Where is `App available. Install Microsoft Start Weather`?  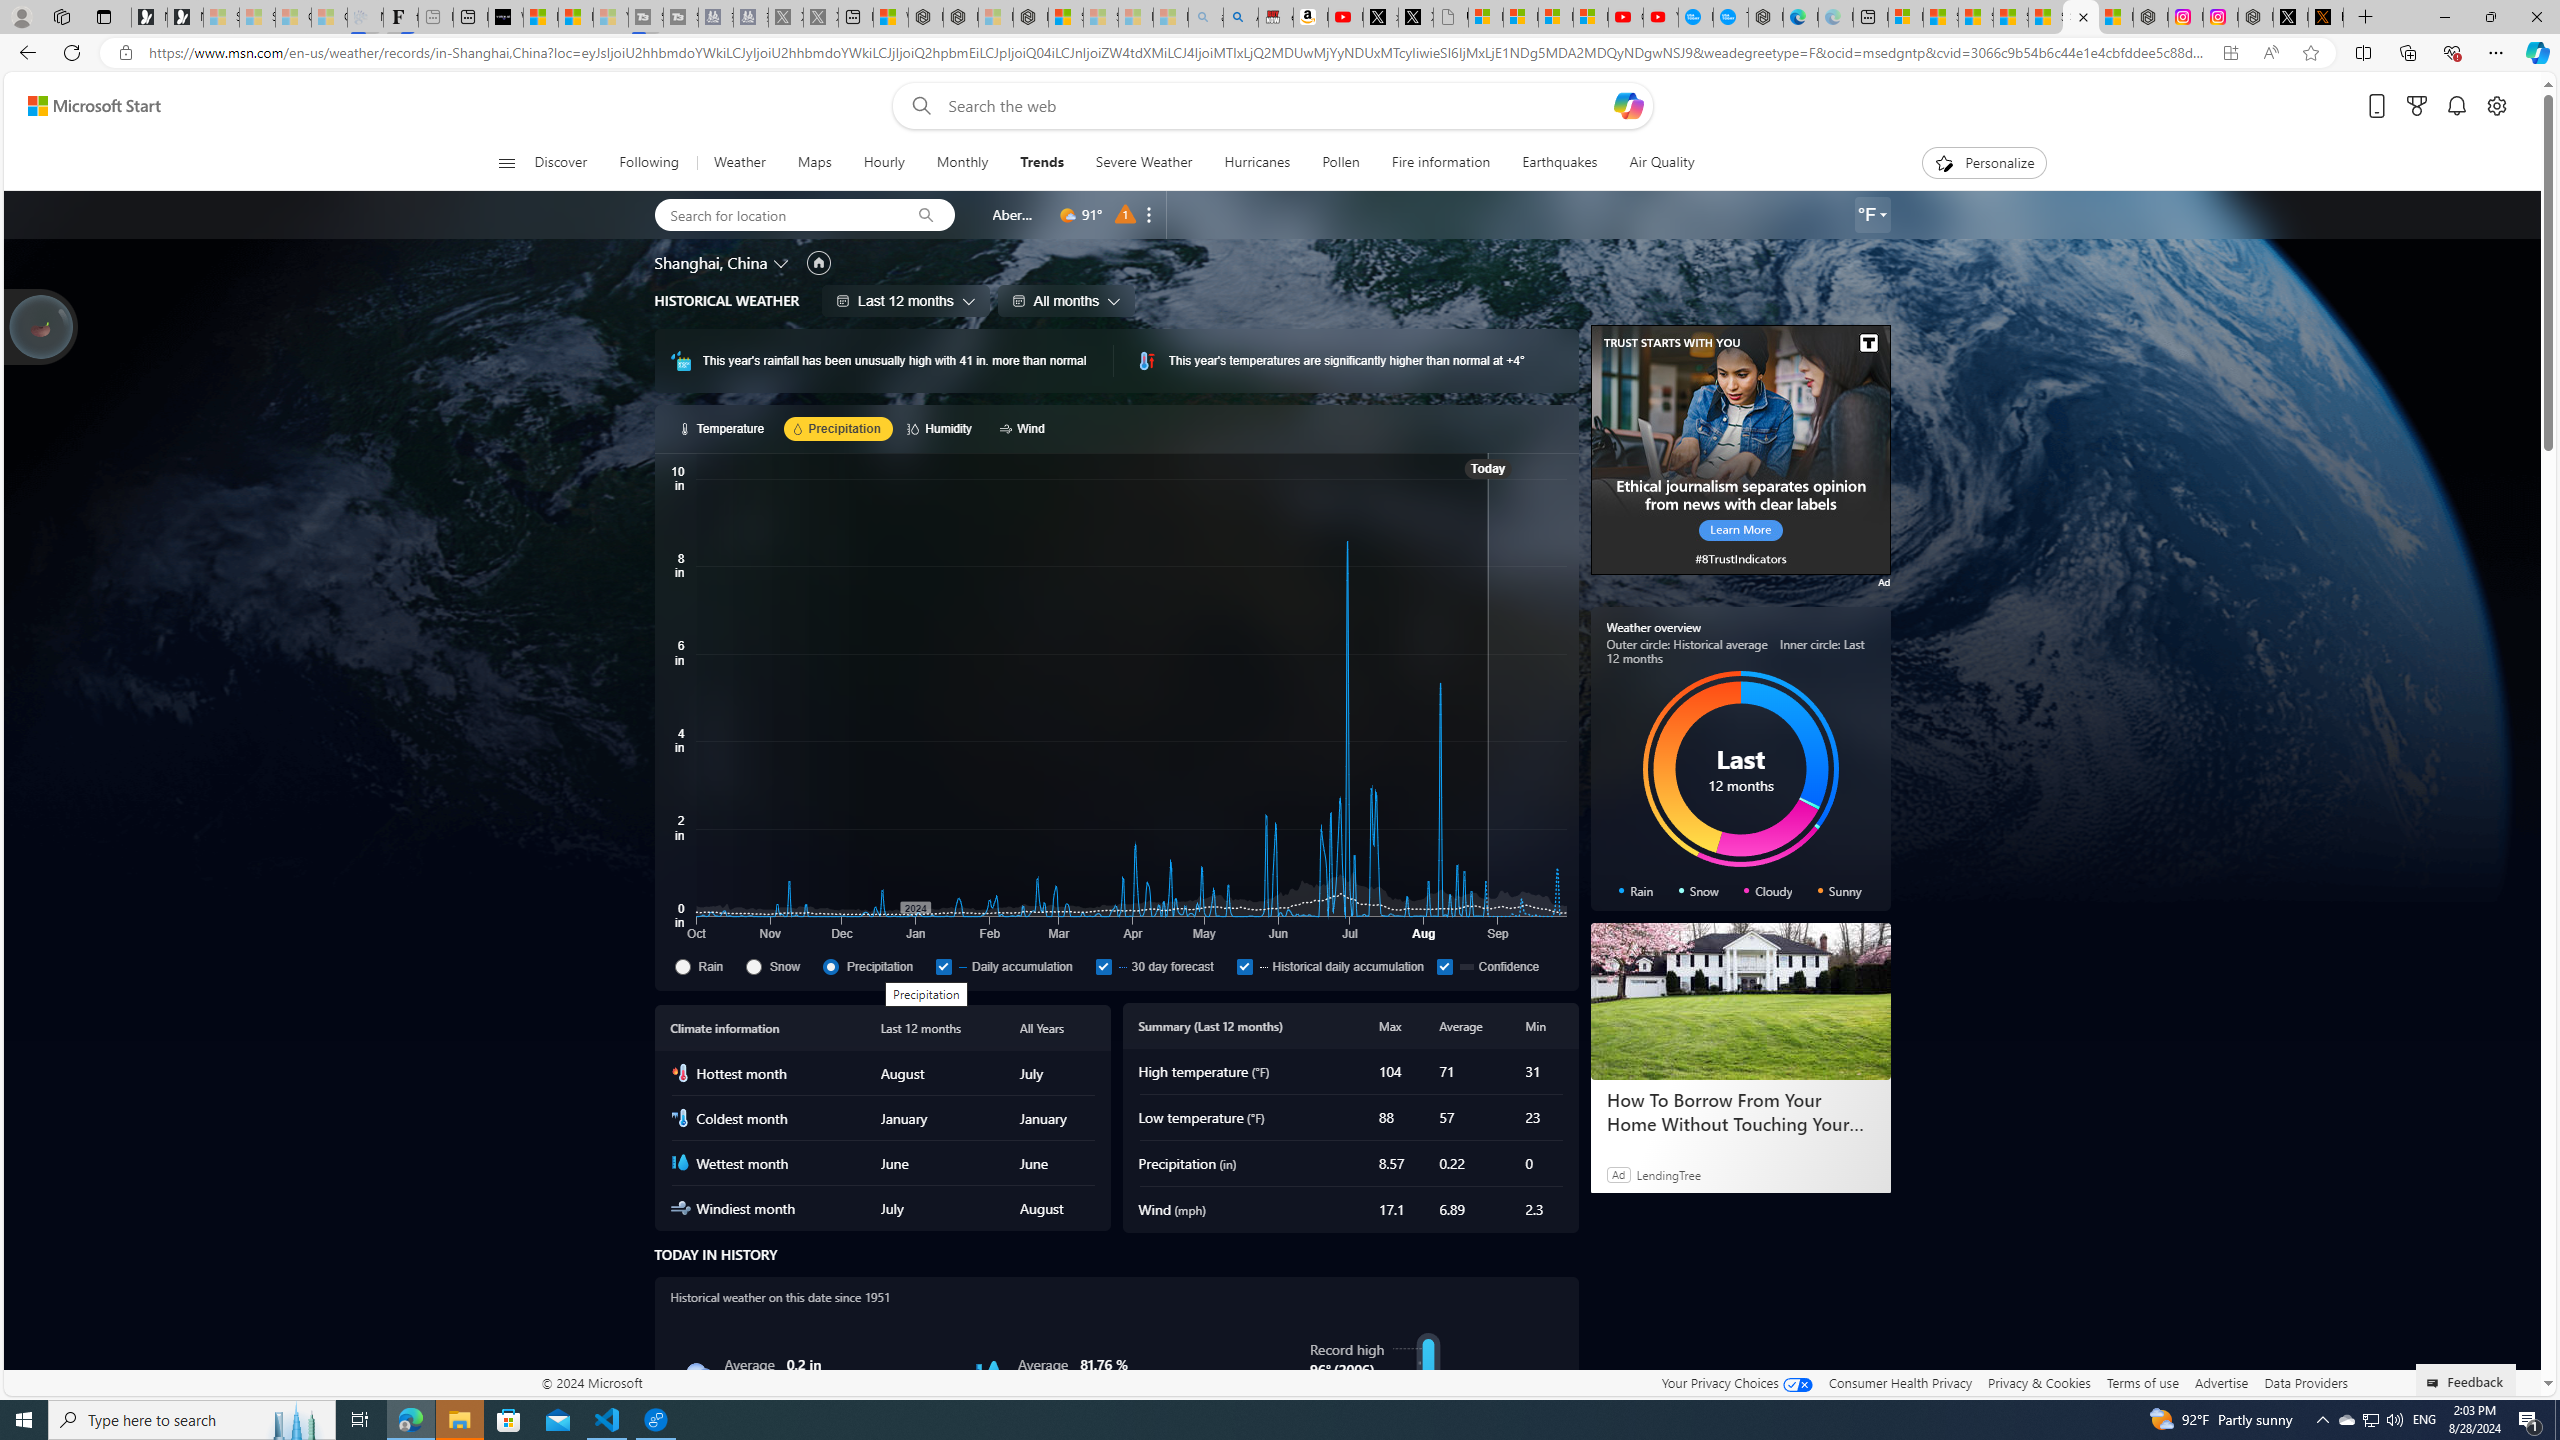
App available. Install Microsoft Start Weather is located at coordinates (2230, 53).